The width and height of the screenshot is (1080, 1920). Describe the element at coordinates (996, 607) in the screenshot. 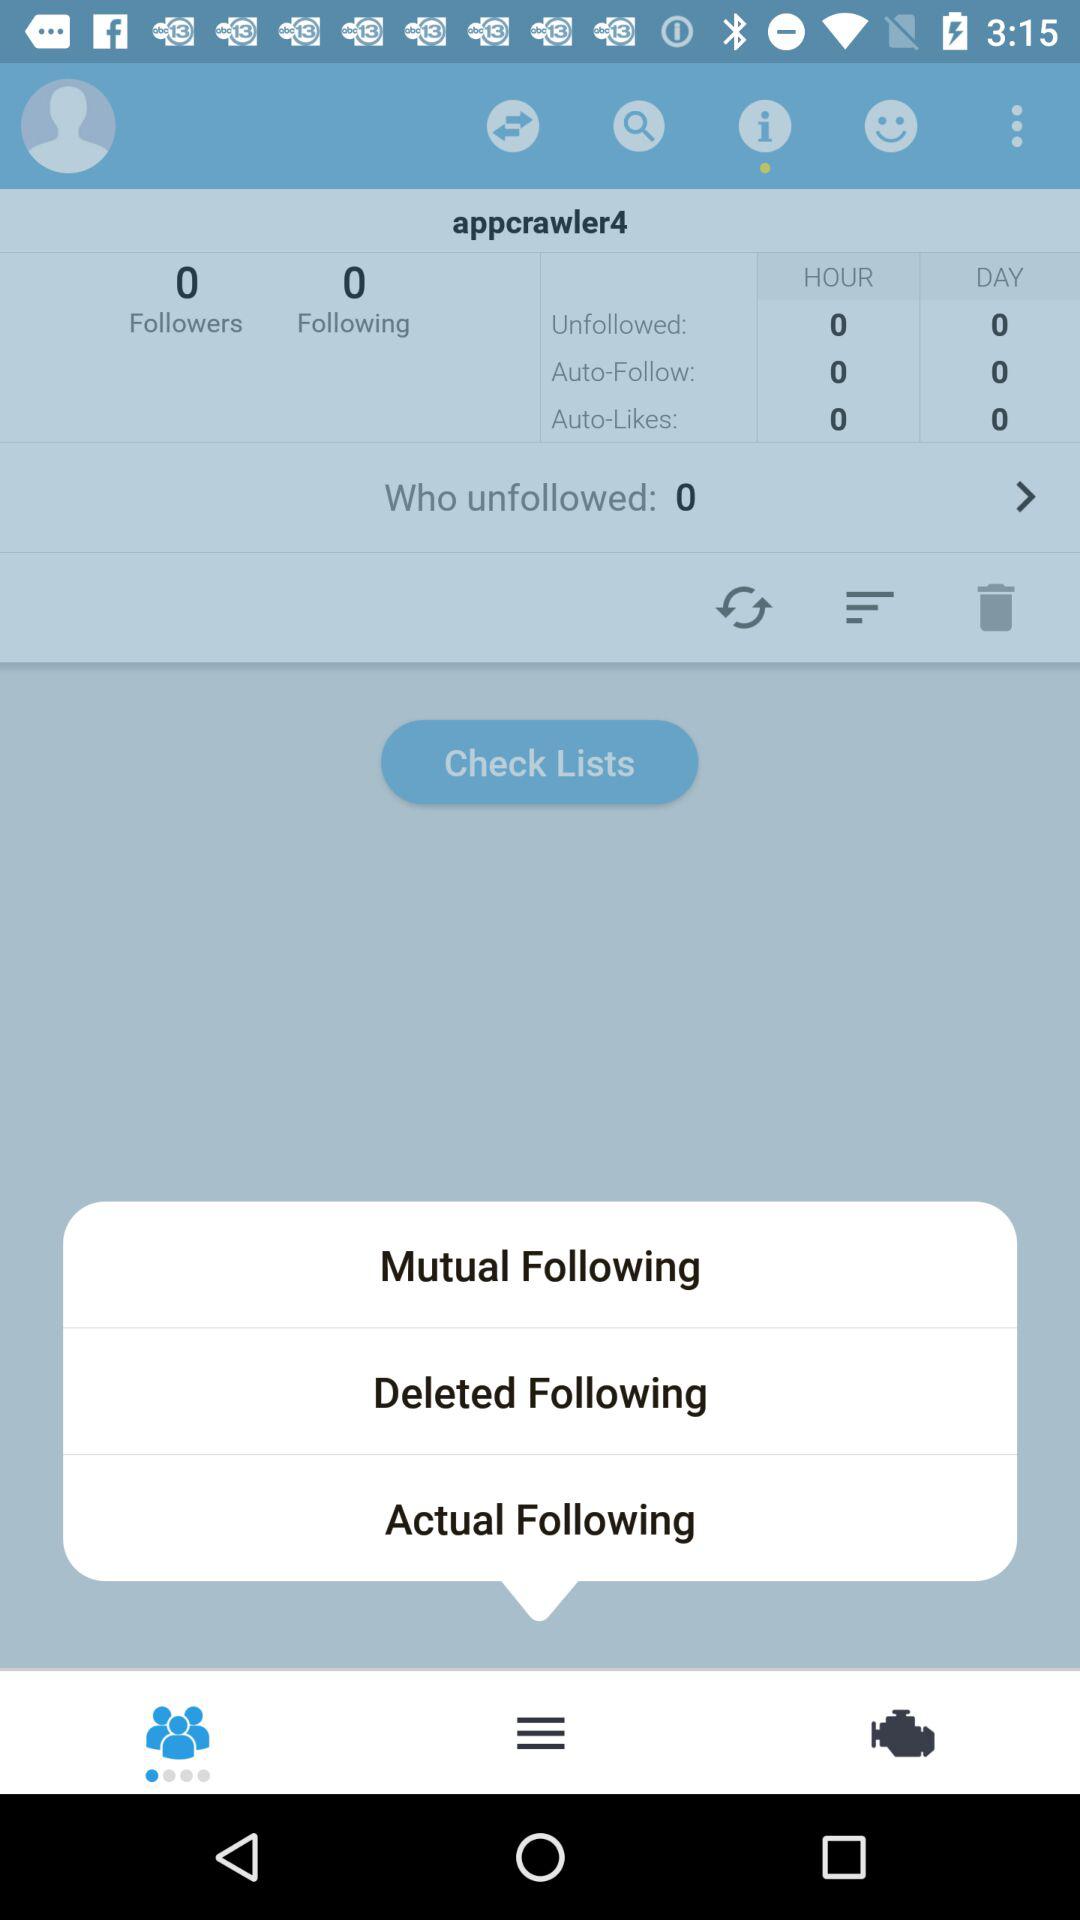

I see `delete` at that location.